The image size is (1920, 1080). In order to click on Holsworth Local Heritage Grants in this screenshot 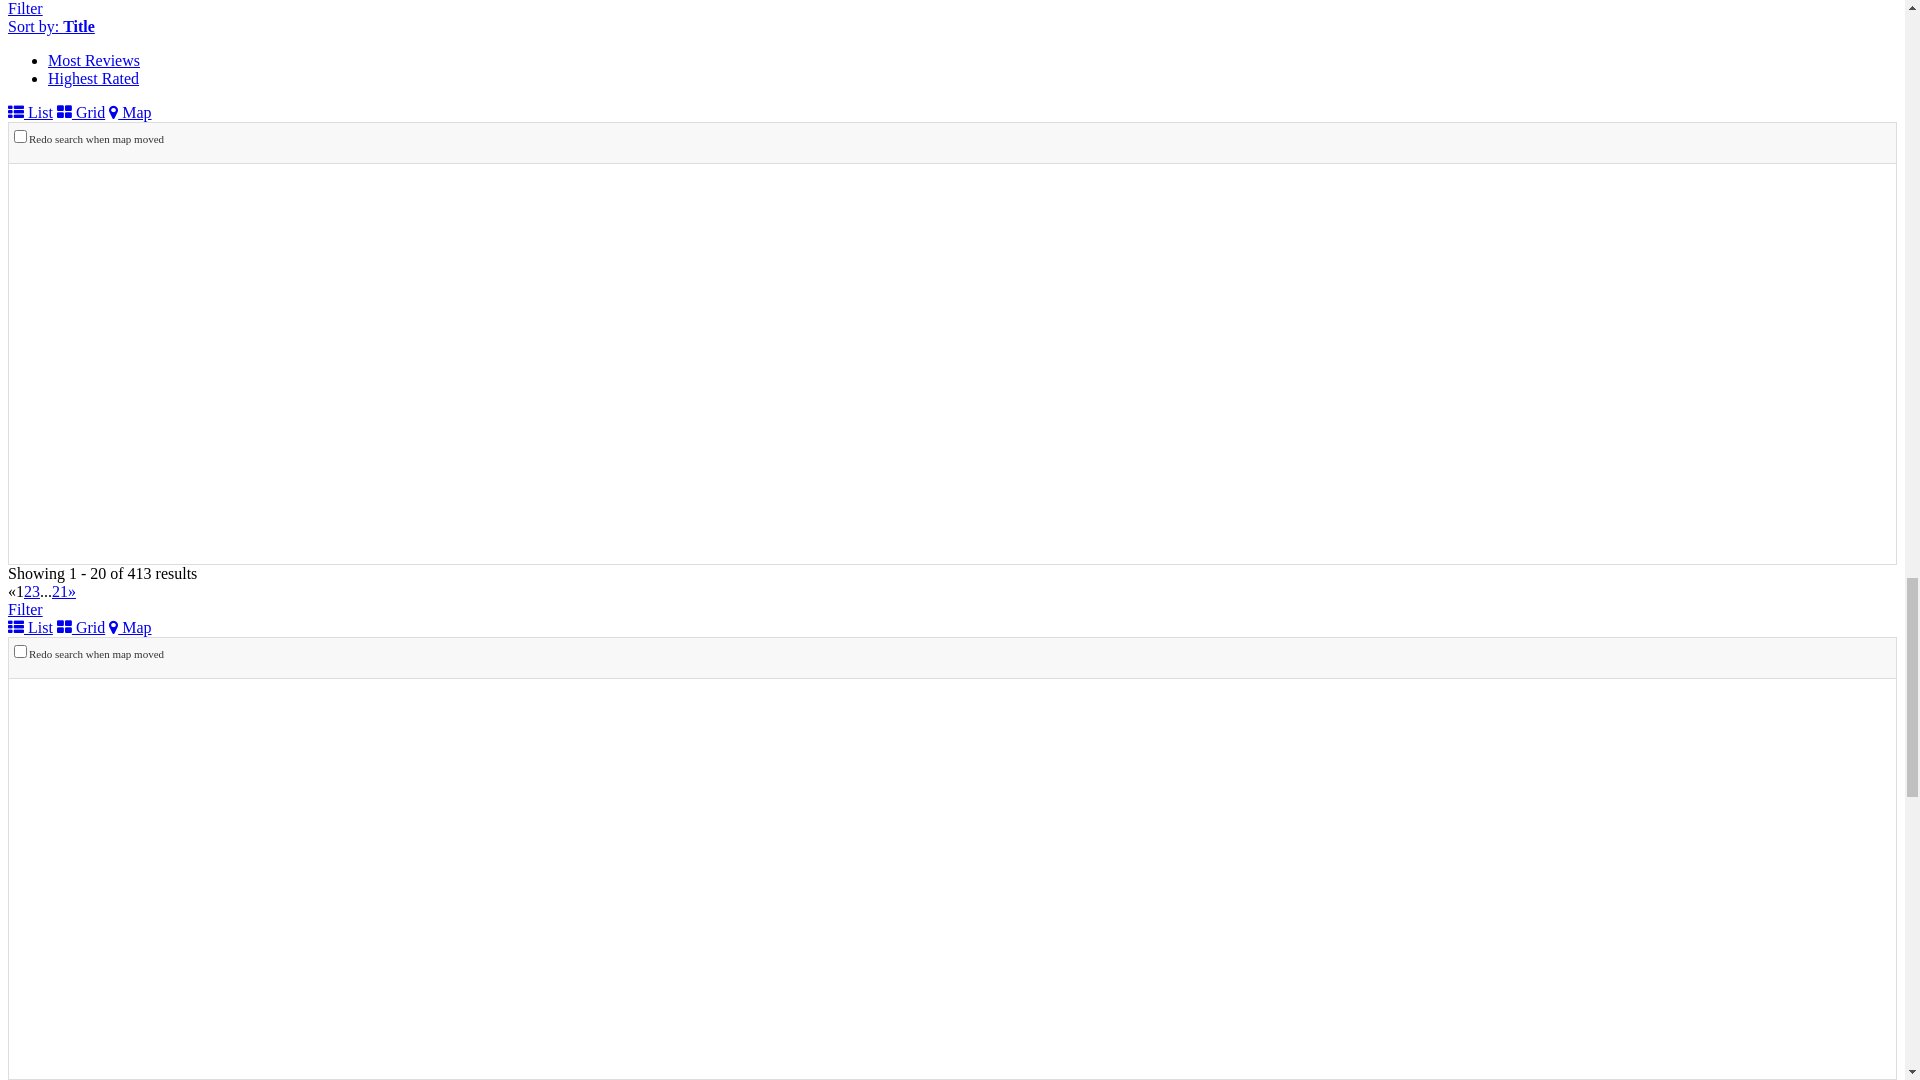, I will do `click(235, 1056)`.